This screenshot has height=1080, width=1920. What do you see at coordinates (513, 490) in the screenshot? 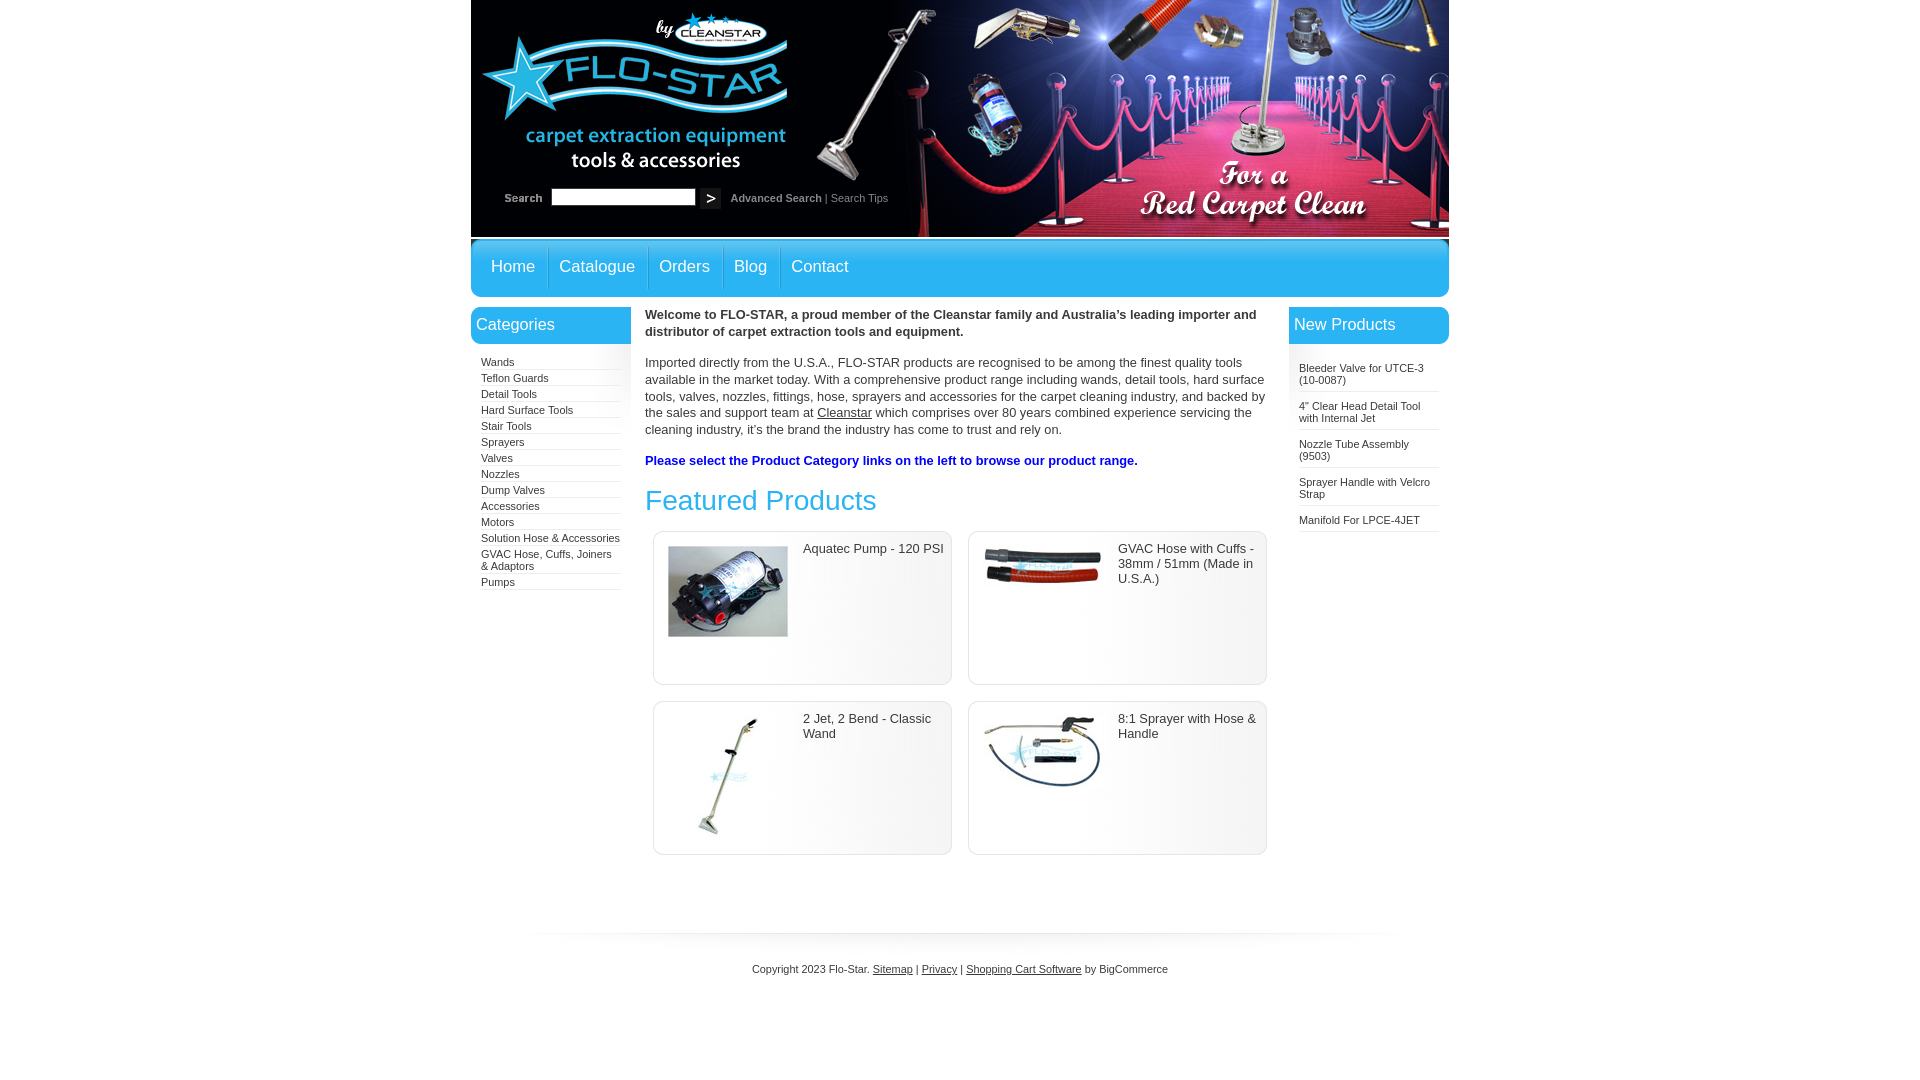
I see `Dump Valves` at bounding box center [513, 490].